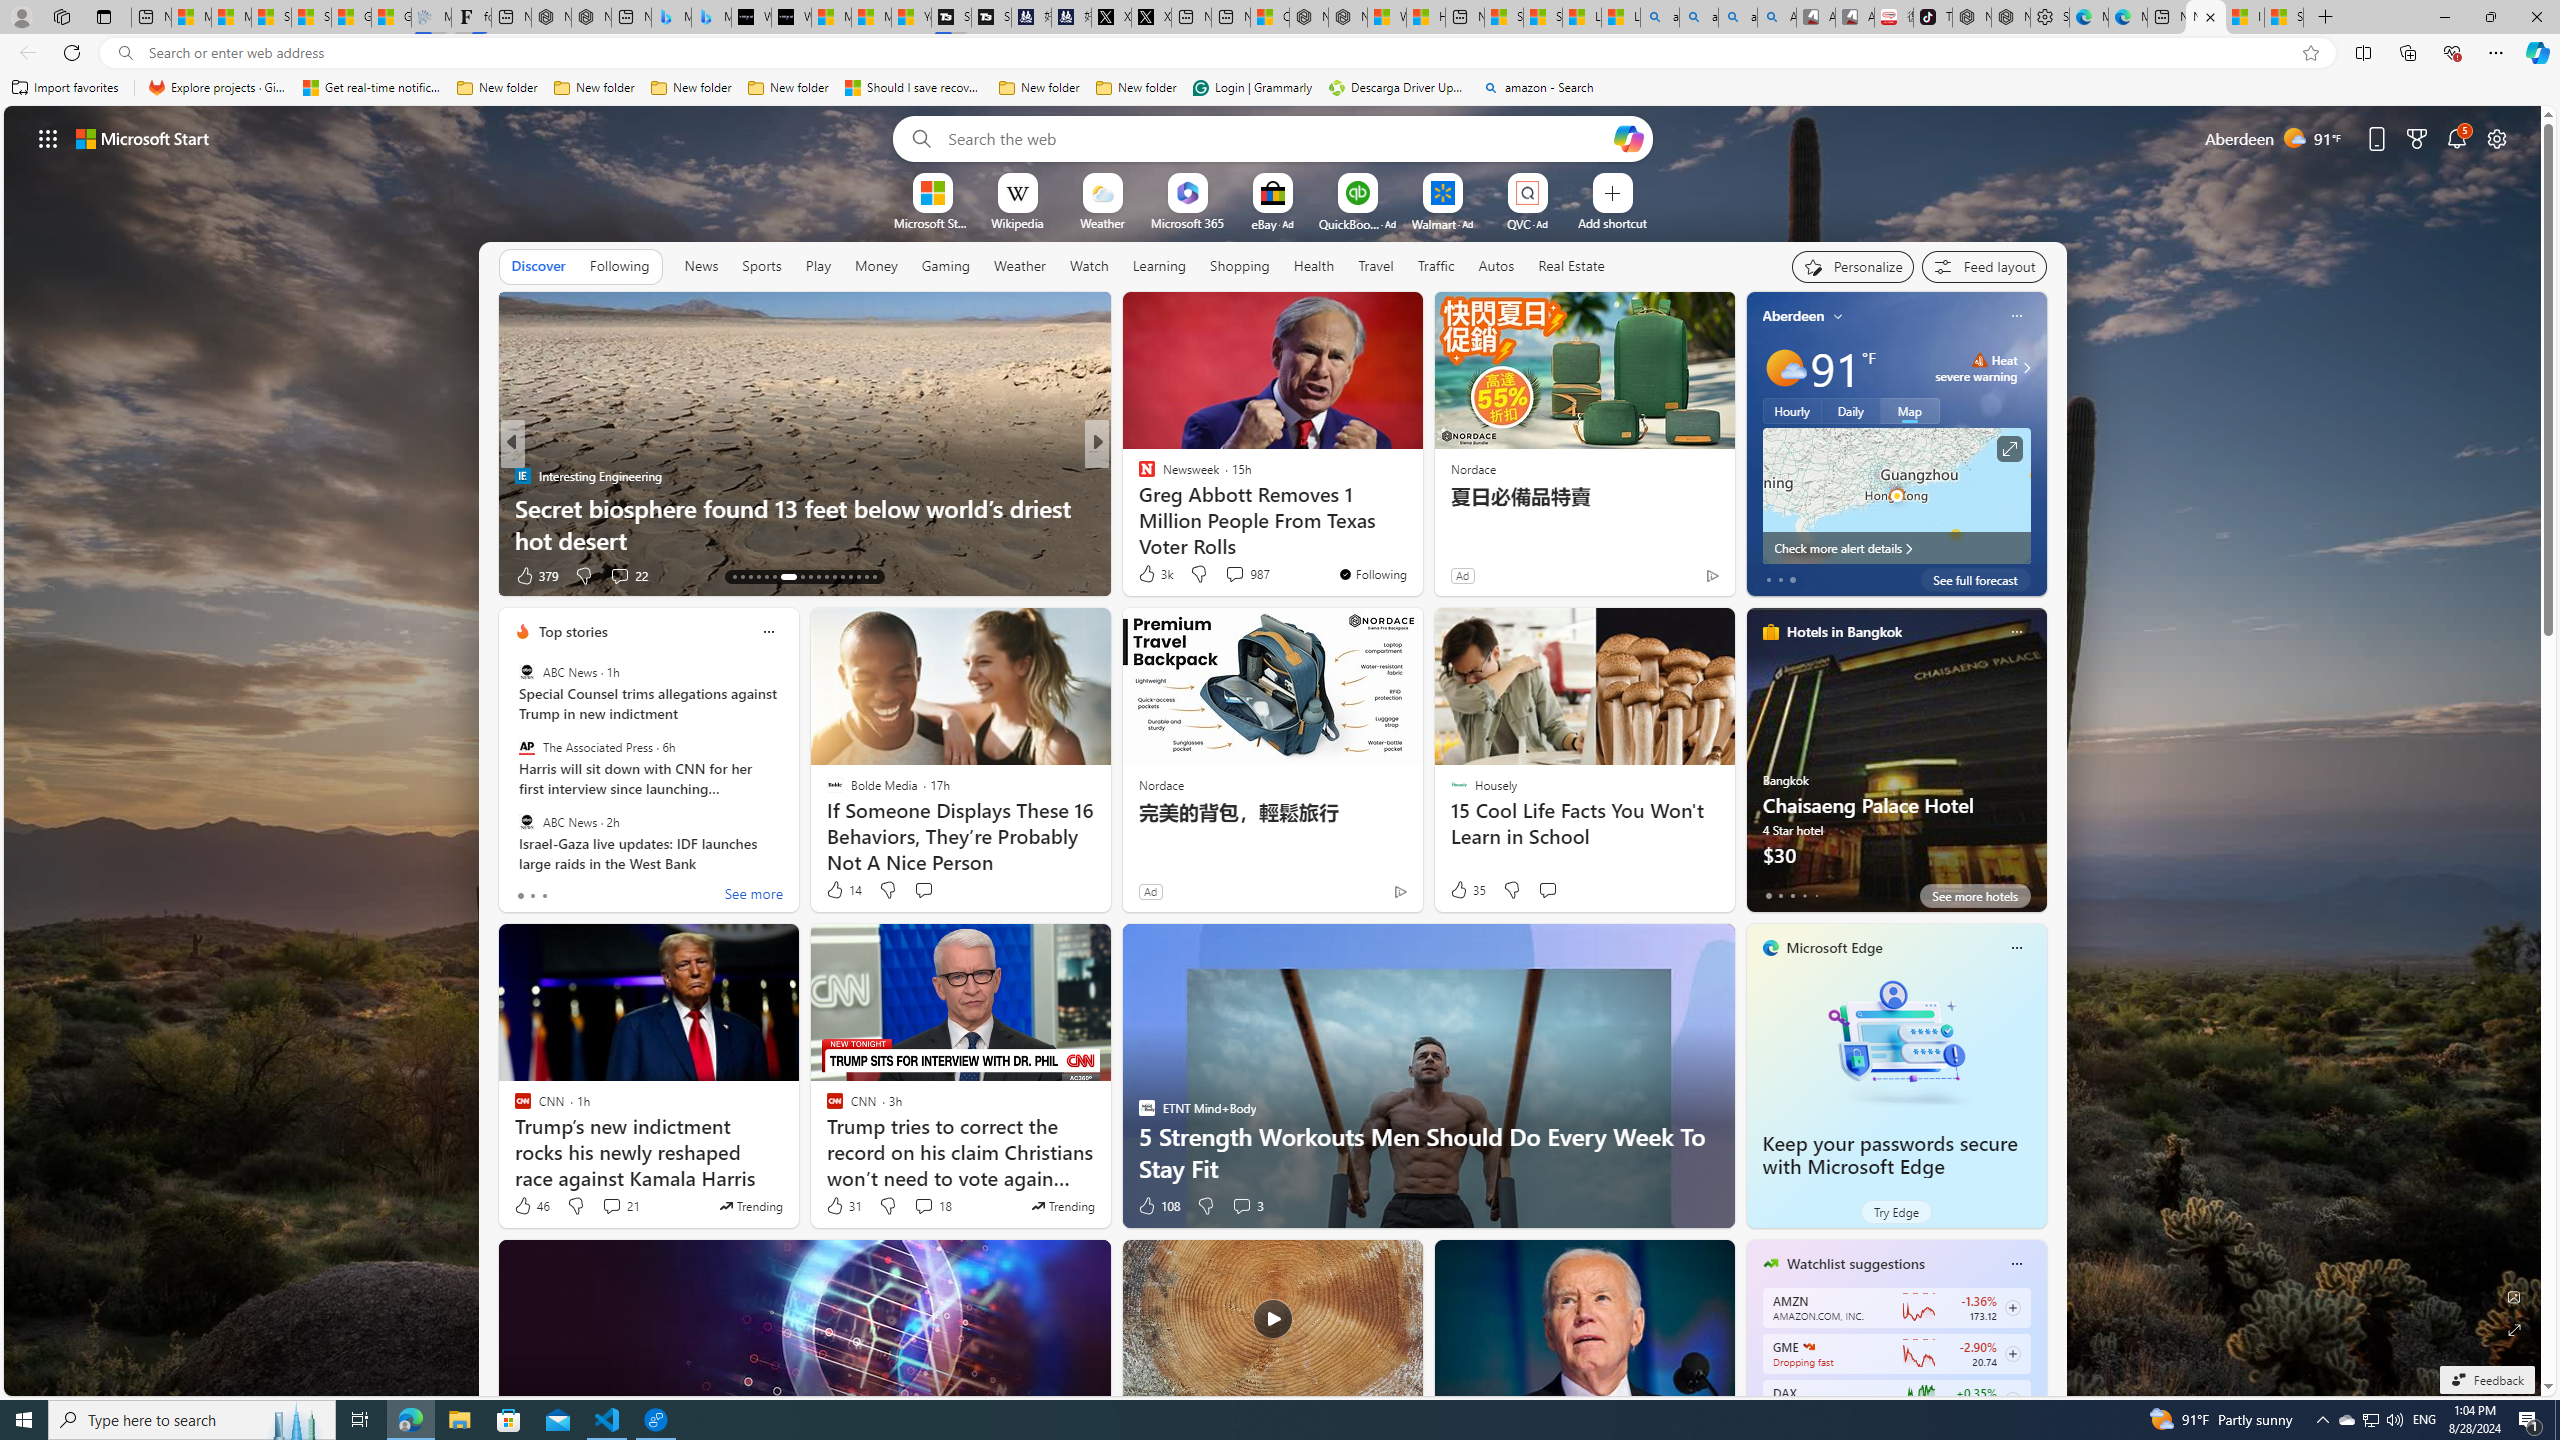 This screenshot has height=1440, width=2560. What do you see at coordinates (1975, 579) in the screenshot?
I see `See full forecast` at bounding box center [1975, 579].